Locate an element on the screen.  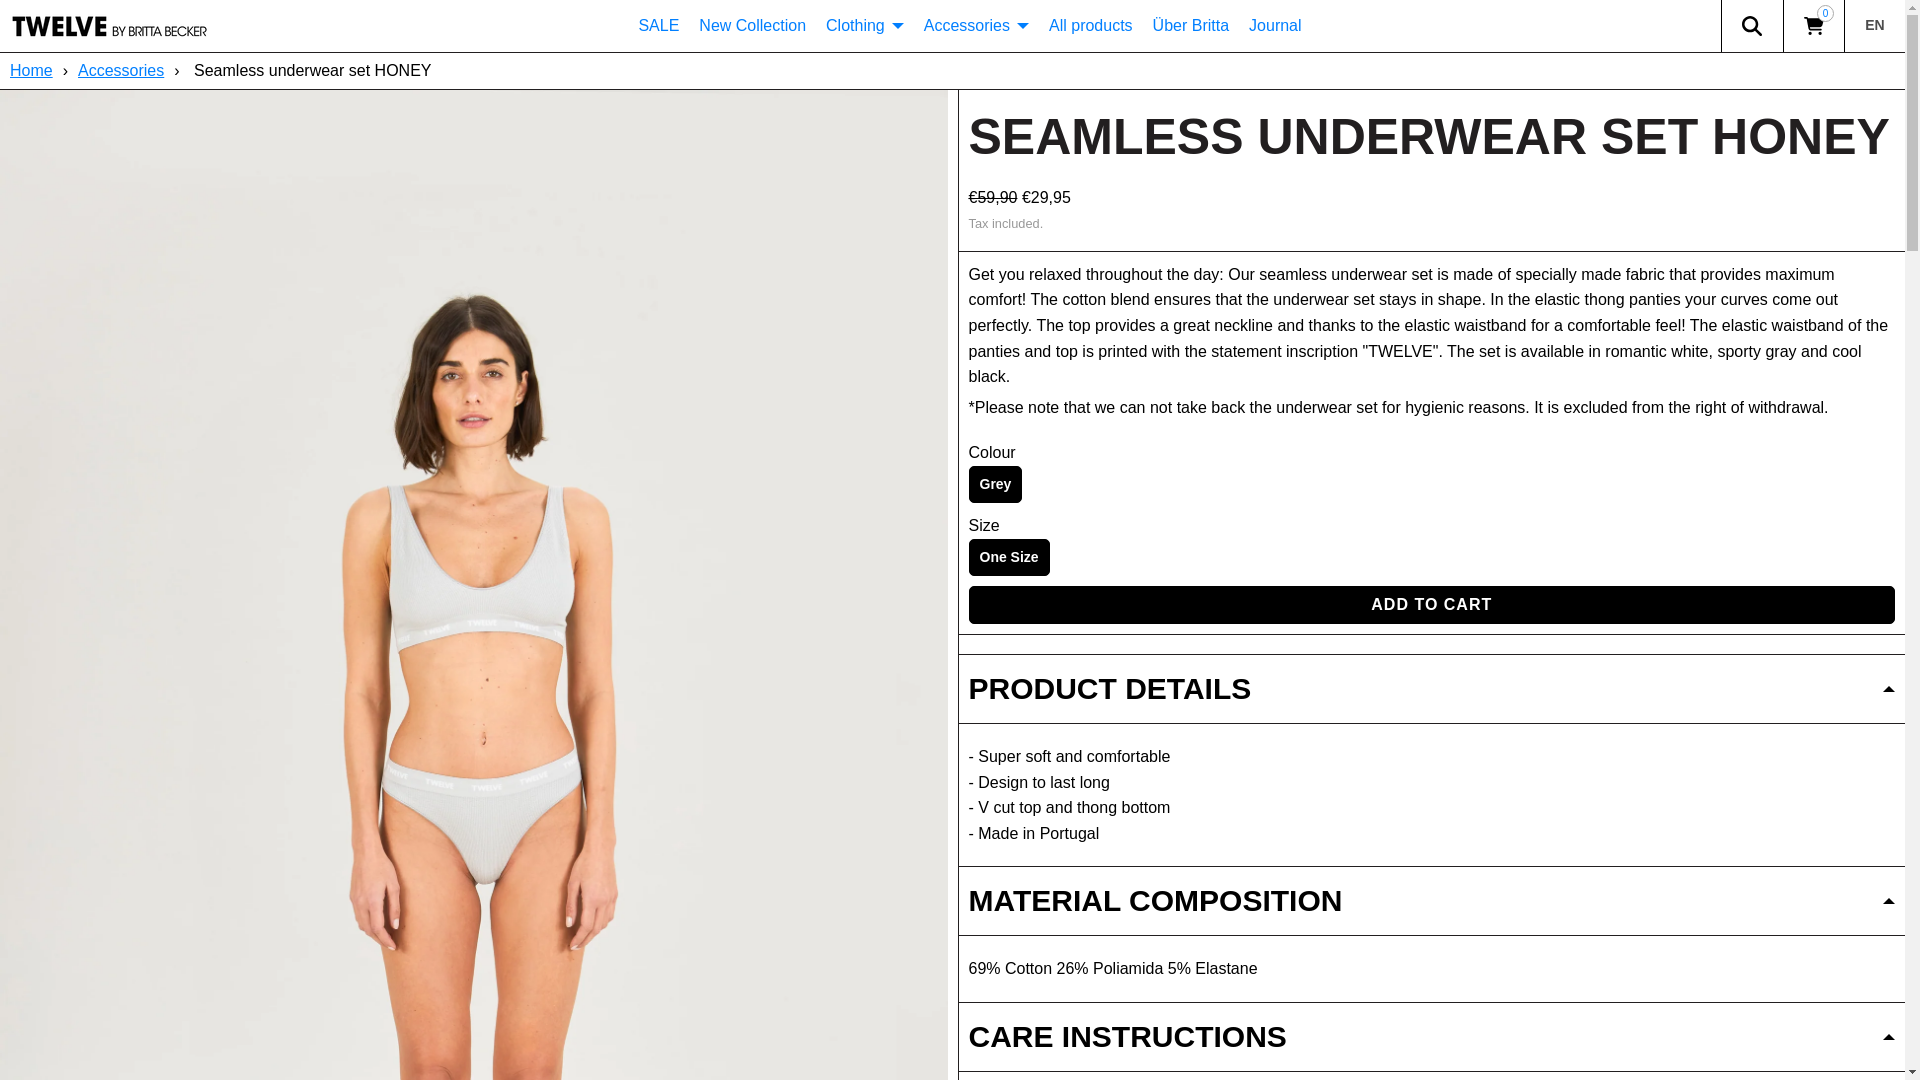
SALE is located at coordinates (658, 26).